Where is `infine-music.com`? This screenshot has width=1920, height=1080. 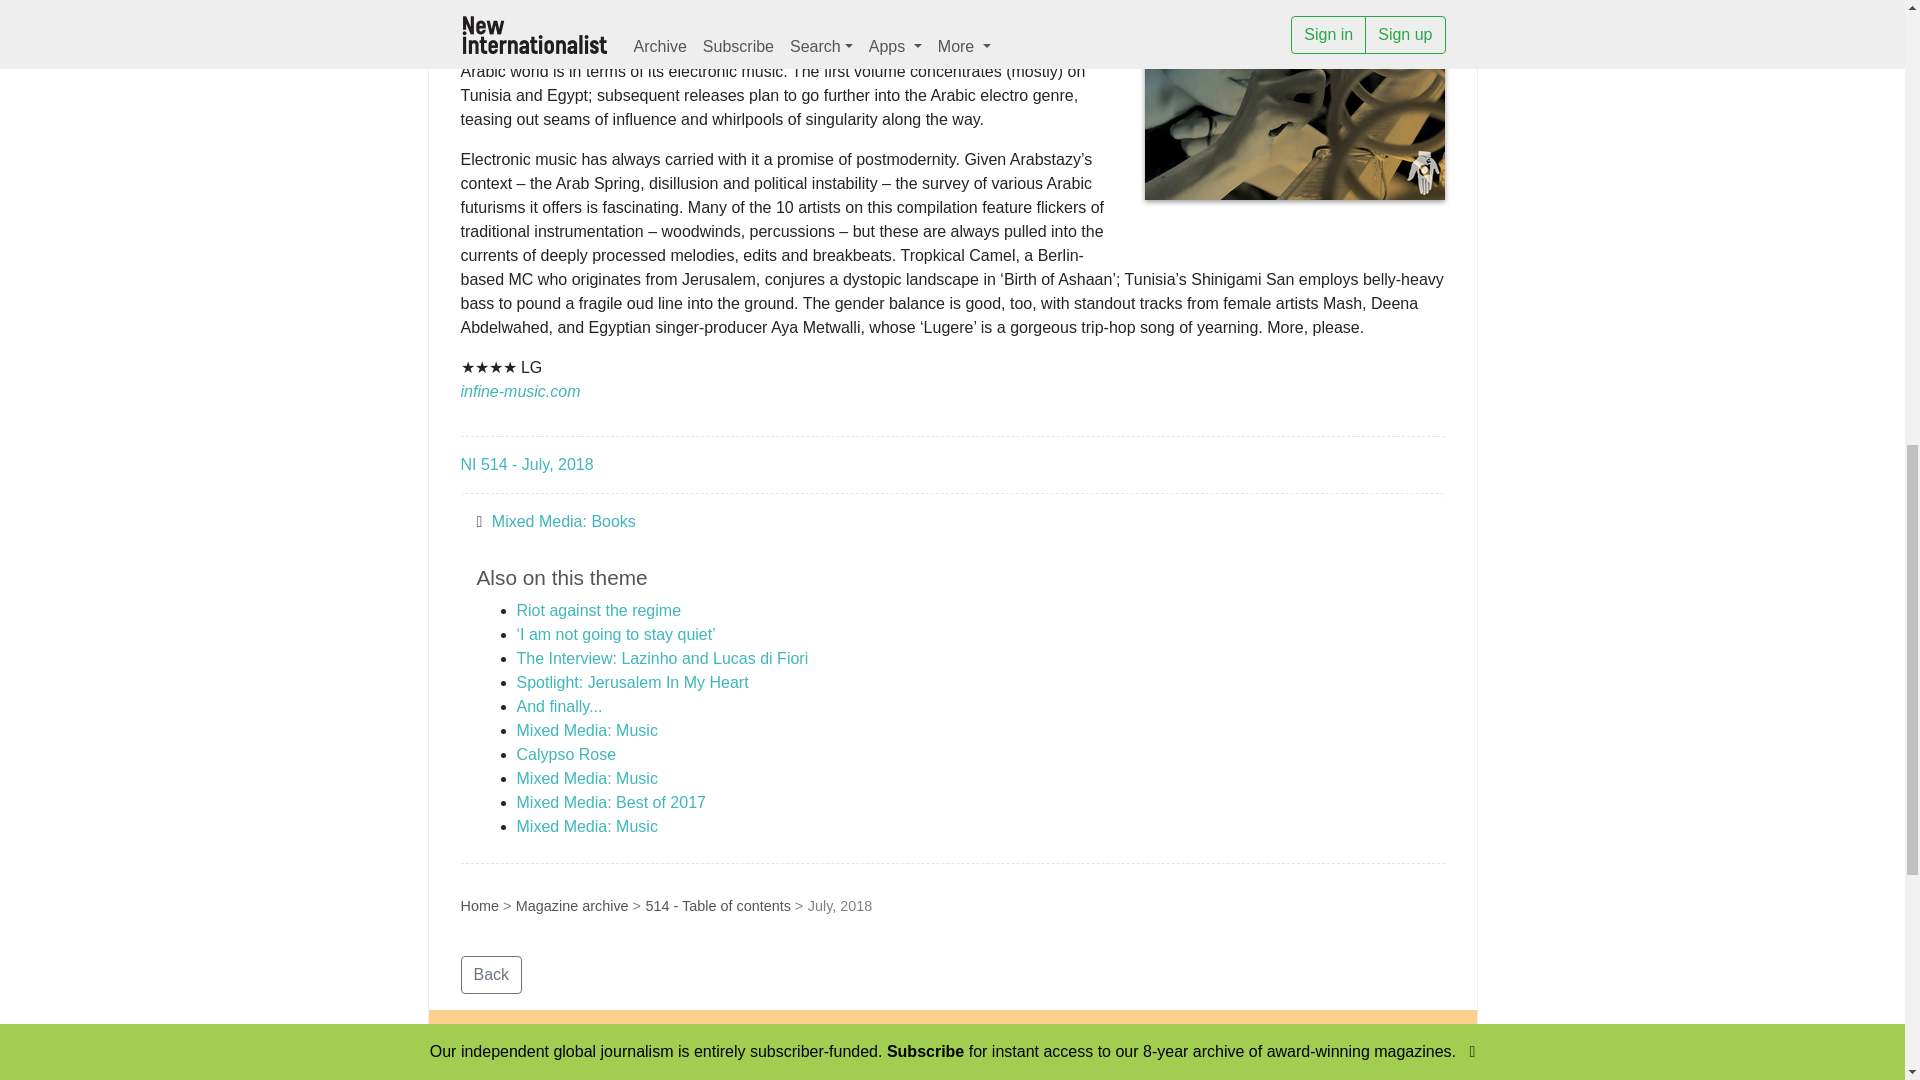
infine-music.com is located at coordinates (520, 391).